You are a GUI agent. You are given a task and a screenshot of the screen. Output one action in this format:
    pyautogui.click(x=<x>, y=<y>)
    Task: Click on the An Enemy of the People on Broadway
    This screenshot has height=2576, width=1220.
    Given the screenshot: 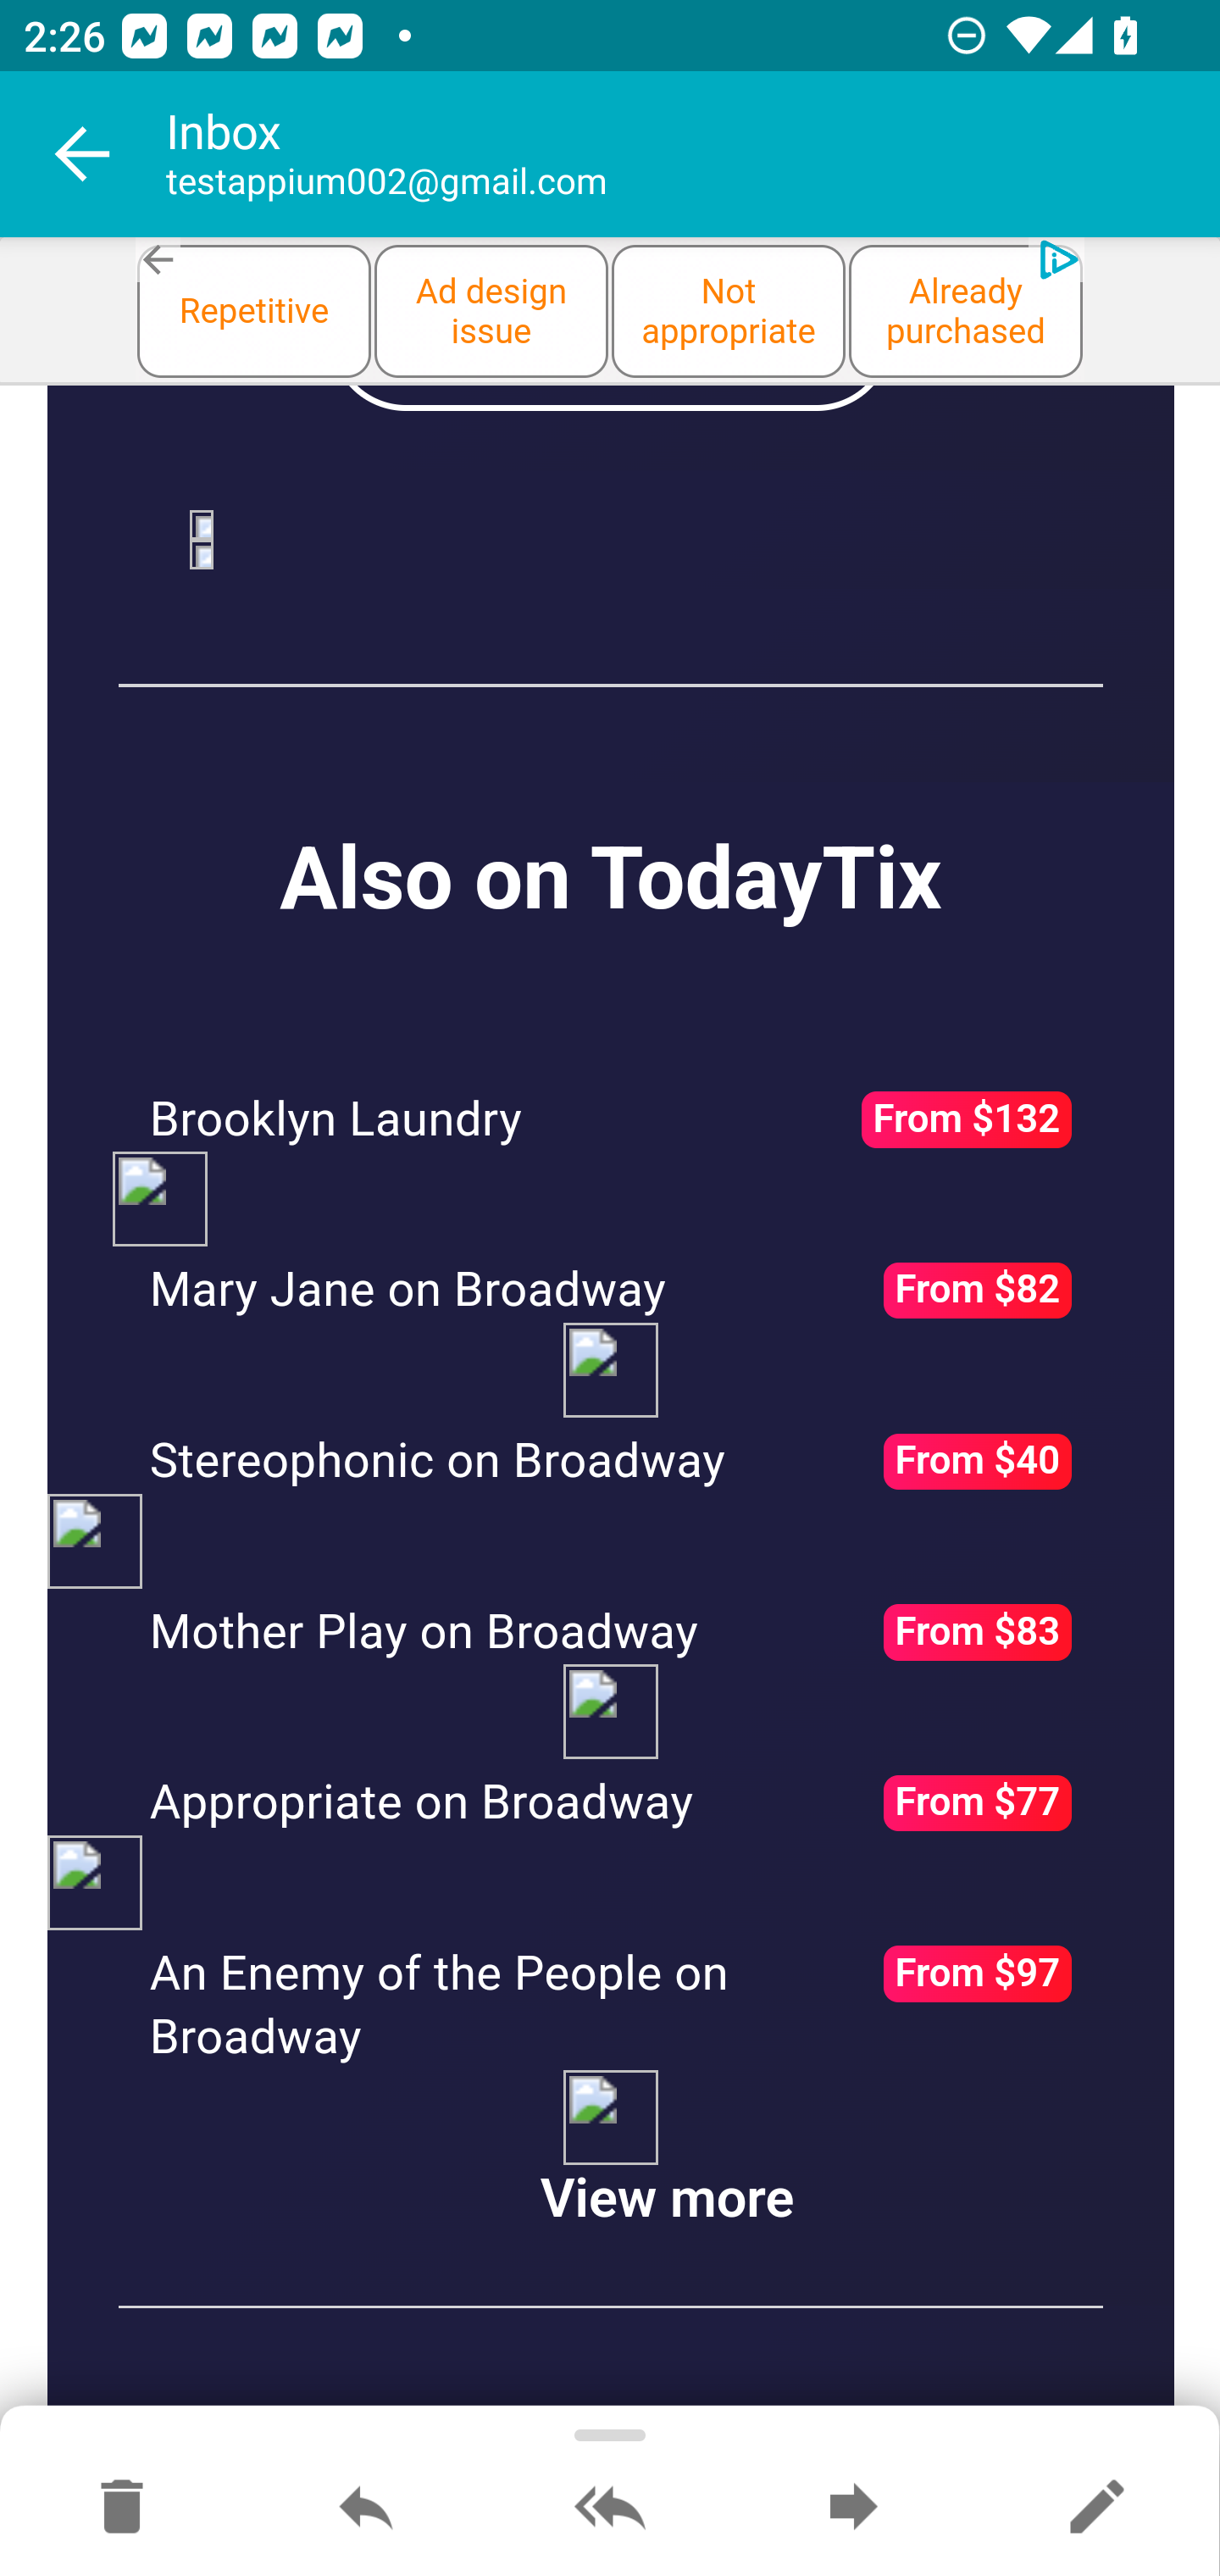 What is the action you would take?
    pyautogui.click(x=441, y=2008)
    